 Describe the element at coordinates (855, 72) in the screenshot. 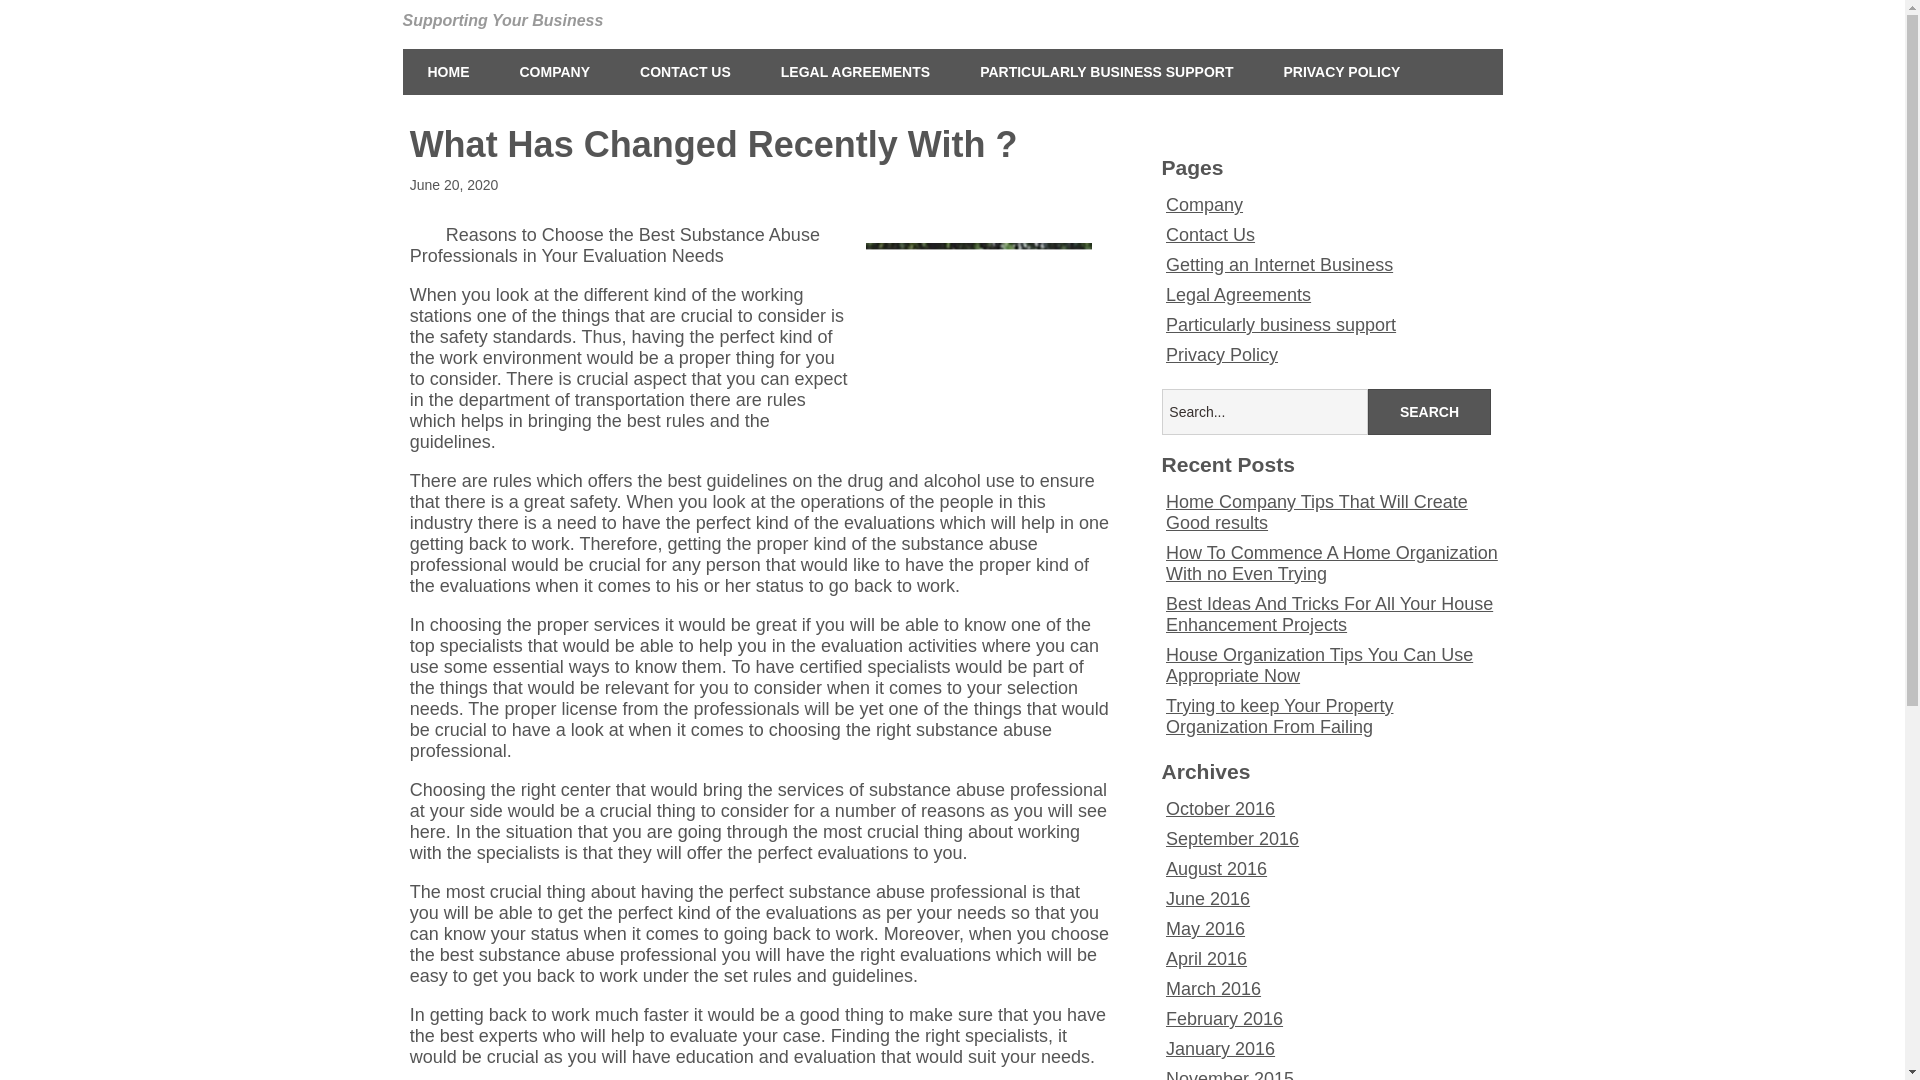

I see `LEGAL AGREEMENTS` at that location.